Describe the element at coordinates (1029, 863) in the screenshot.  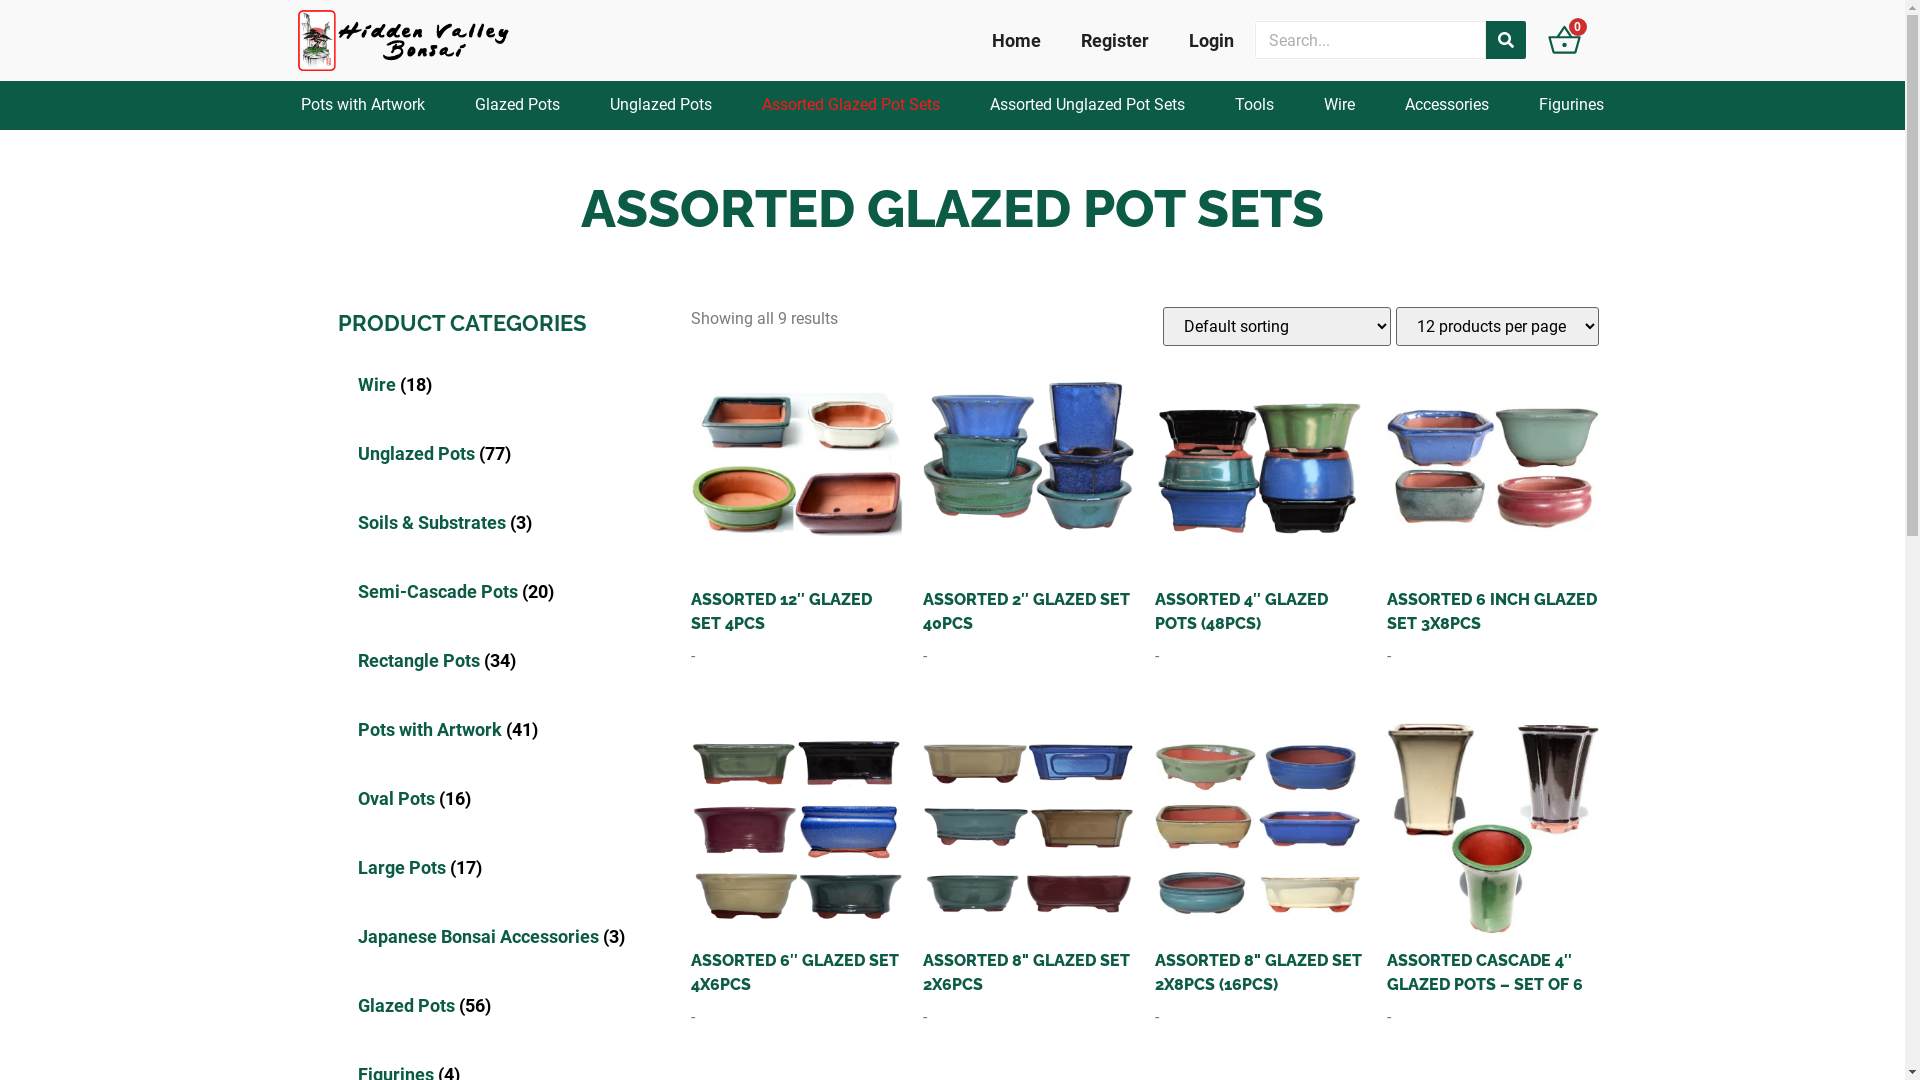
I see `ASSORTED 8" GLAZED SET 2X6PCS` at that location.